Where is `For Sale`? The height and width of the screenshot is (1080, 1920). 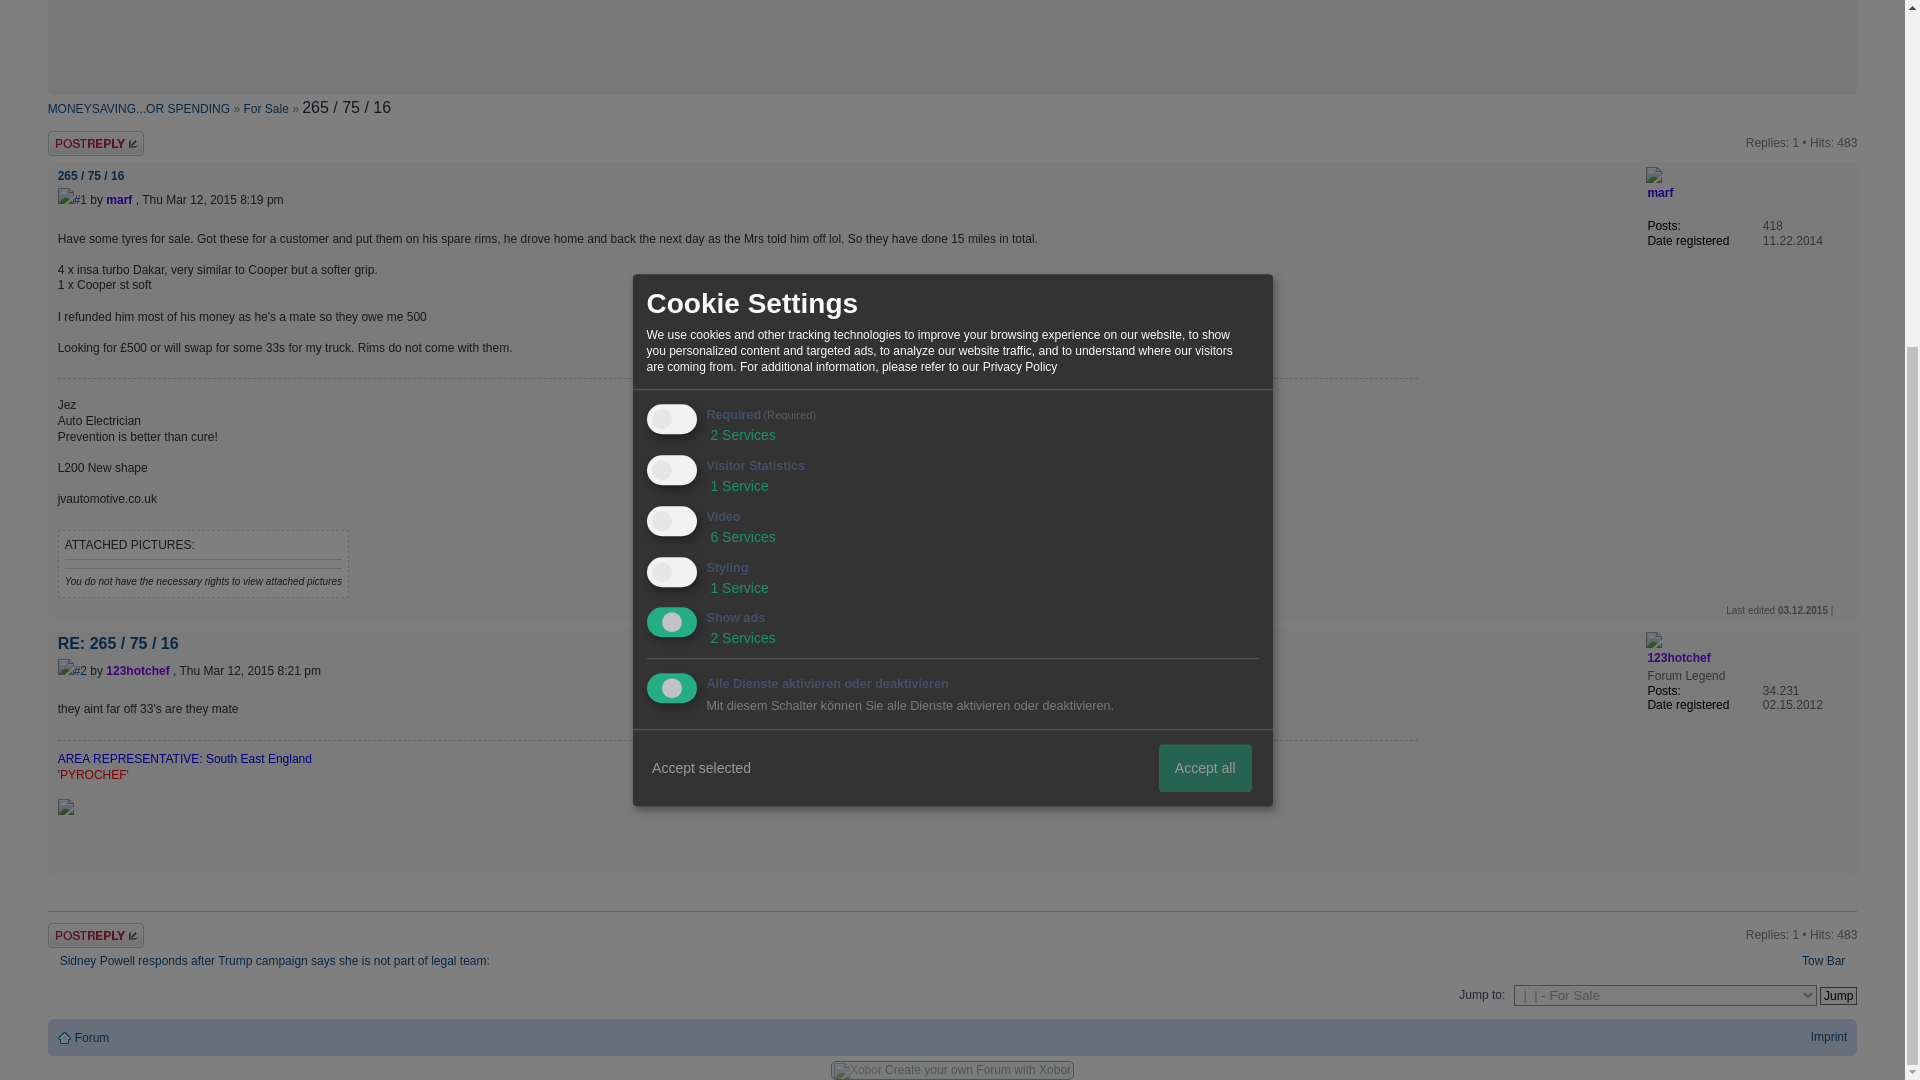
For Sale is located at coordinates (266, 108).